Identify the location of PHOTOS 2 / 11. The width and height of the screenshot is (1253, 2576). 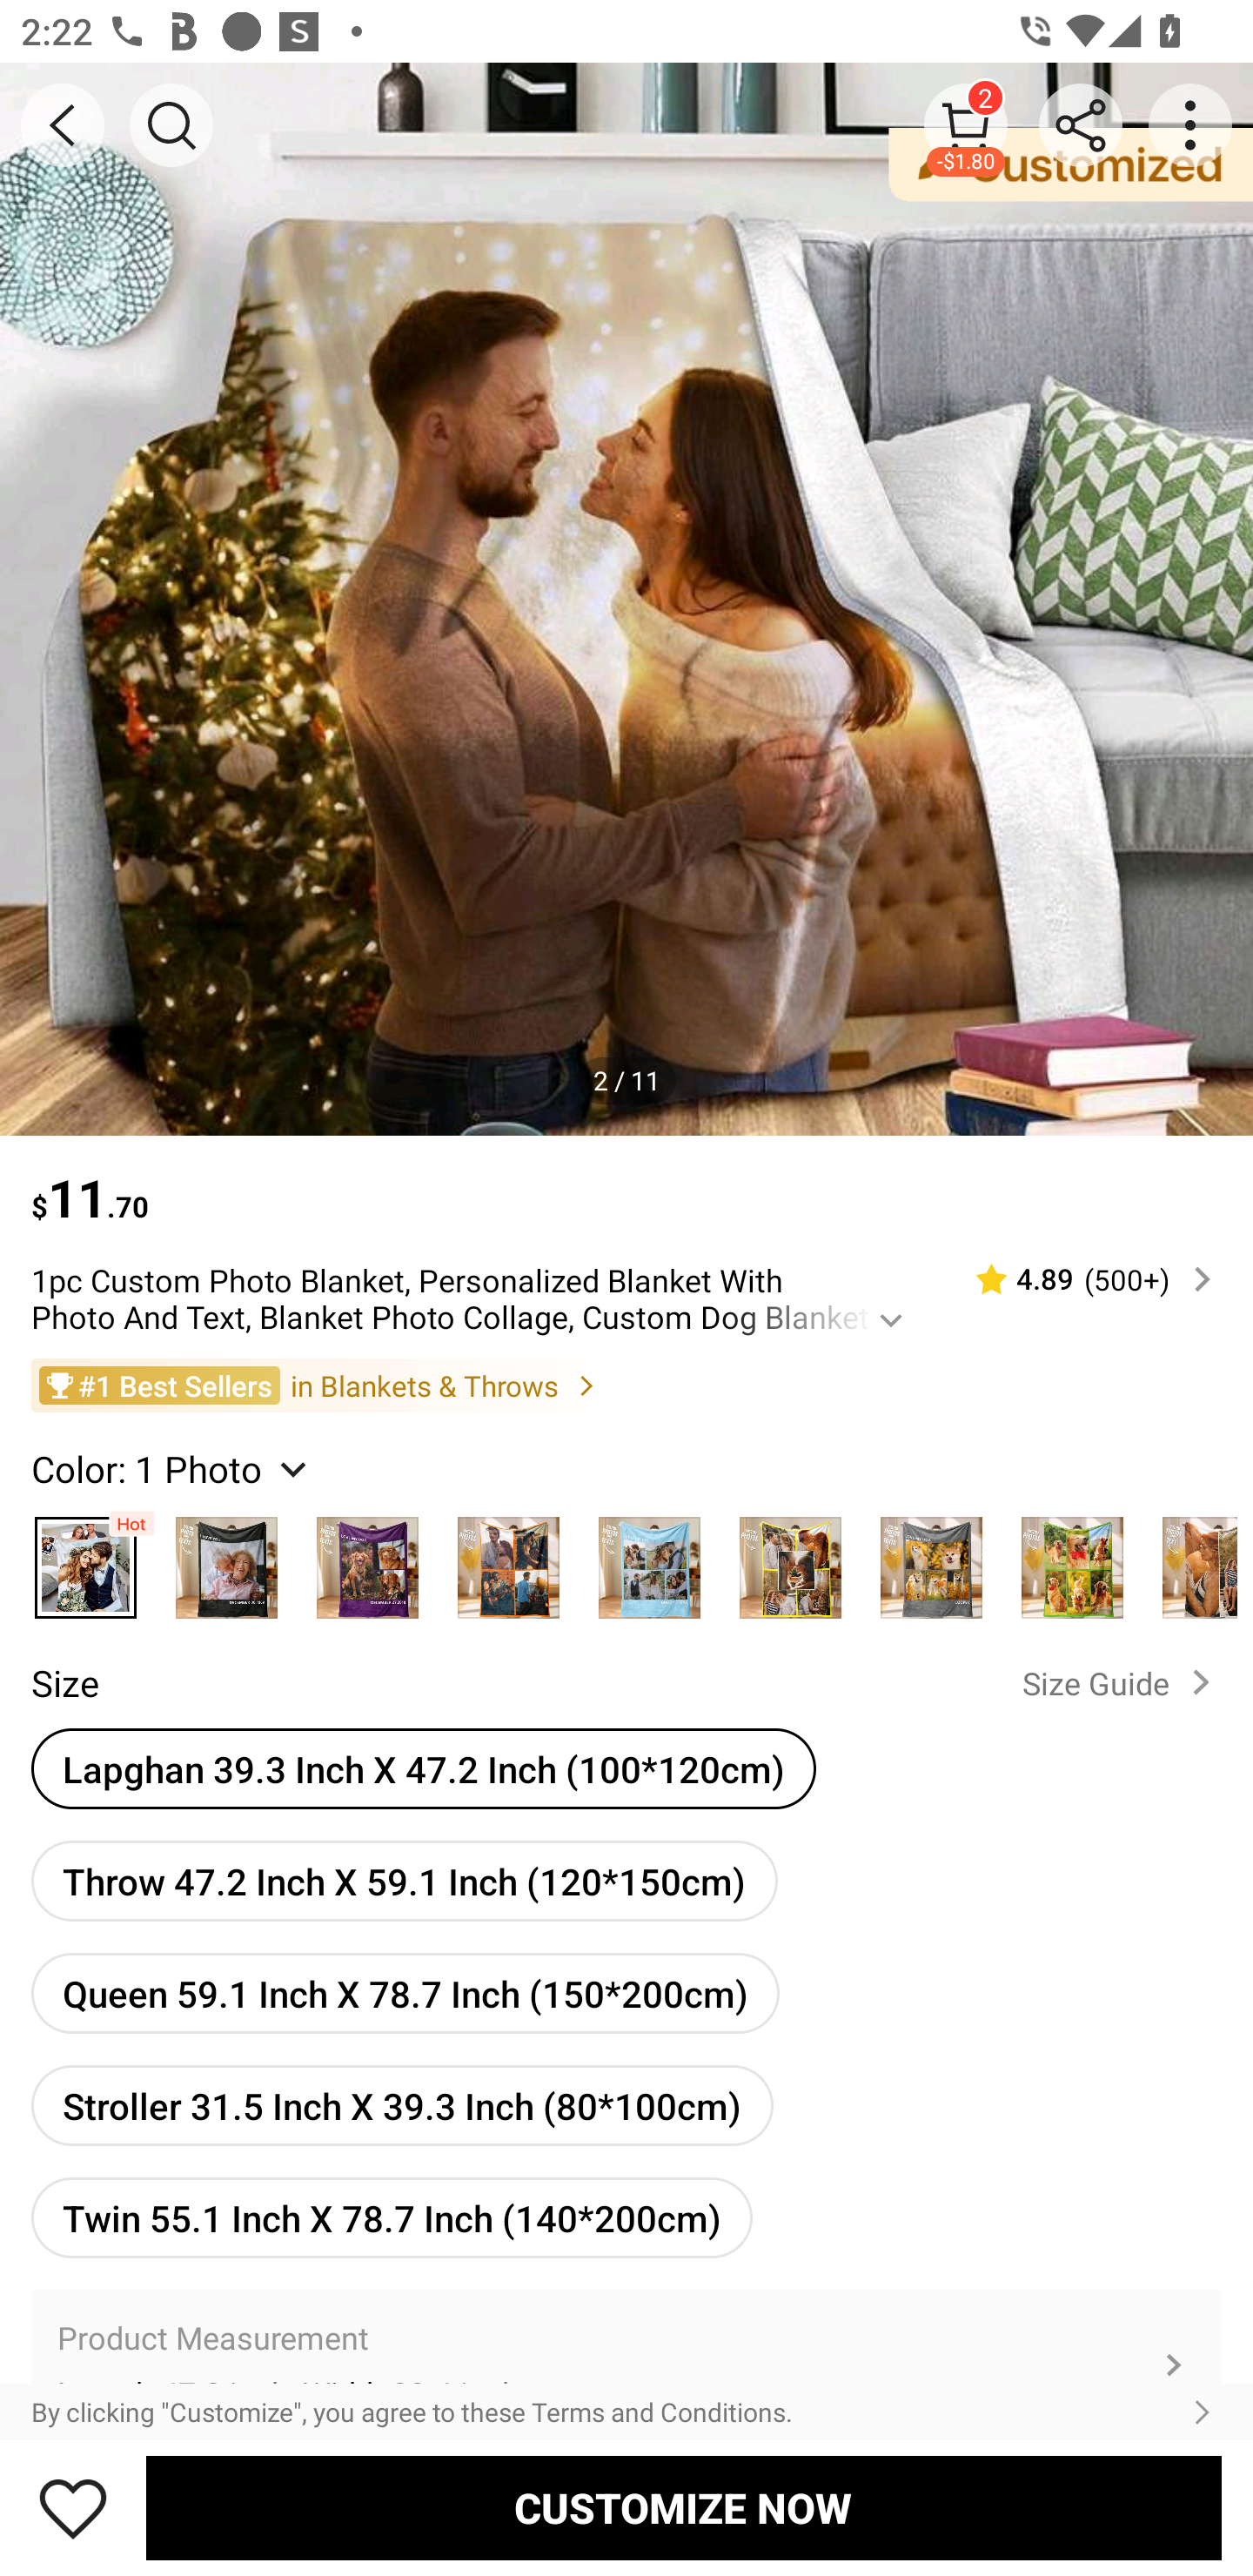
(626, 599).